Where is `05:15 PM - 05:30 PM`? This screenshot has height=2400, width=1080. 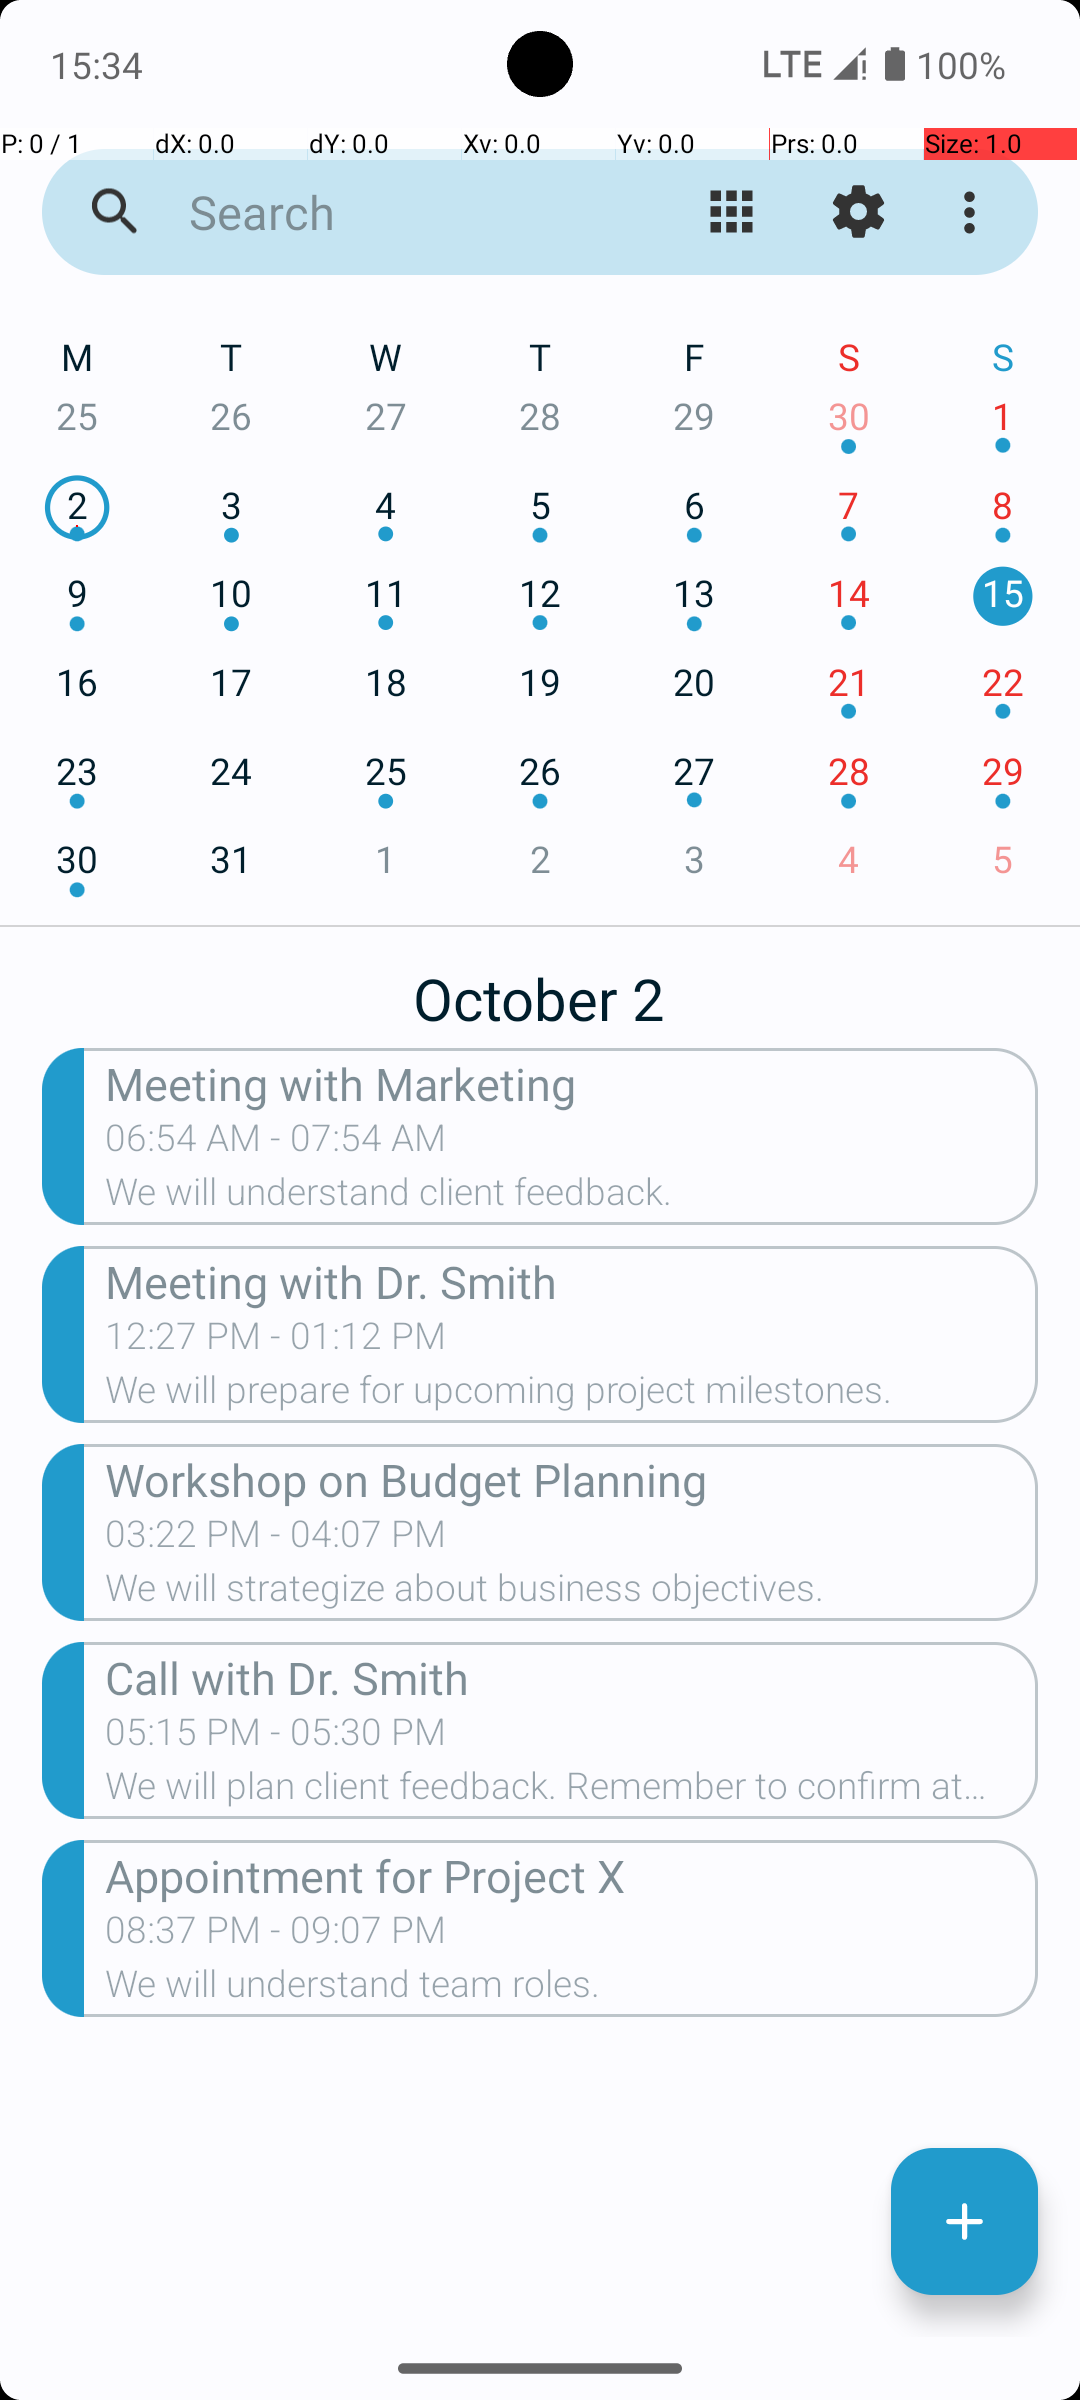 05:15 PM - 05:30 PM is located at coordinates (276, 1738).